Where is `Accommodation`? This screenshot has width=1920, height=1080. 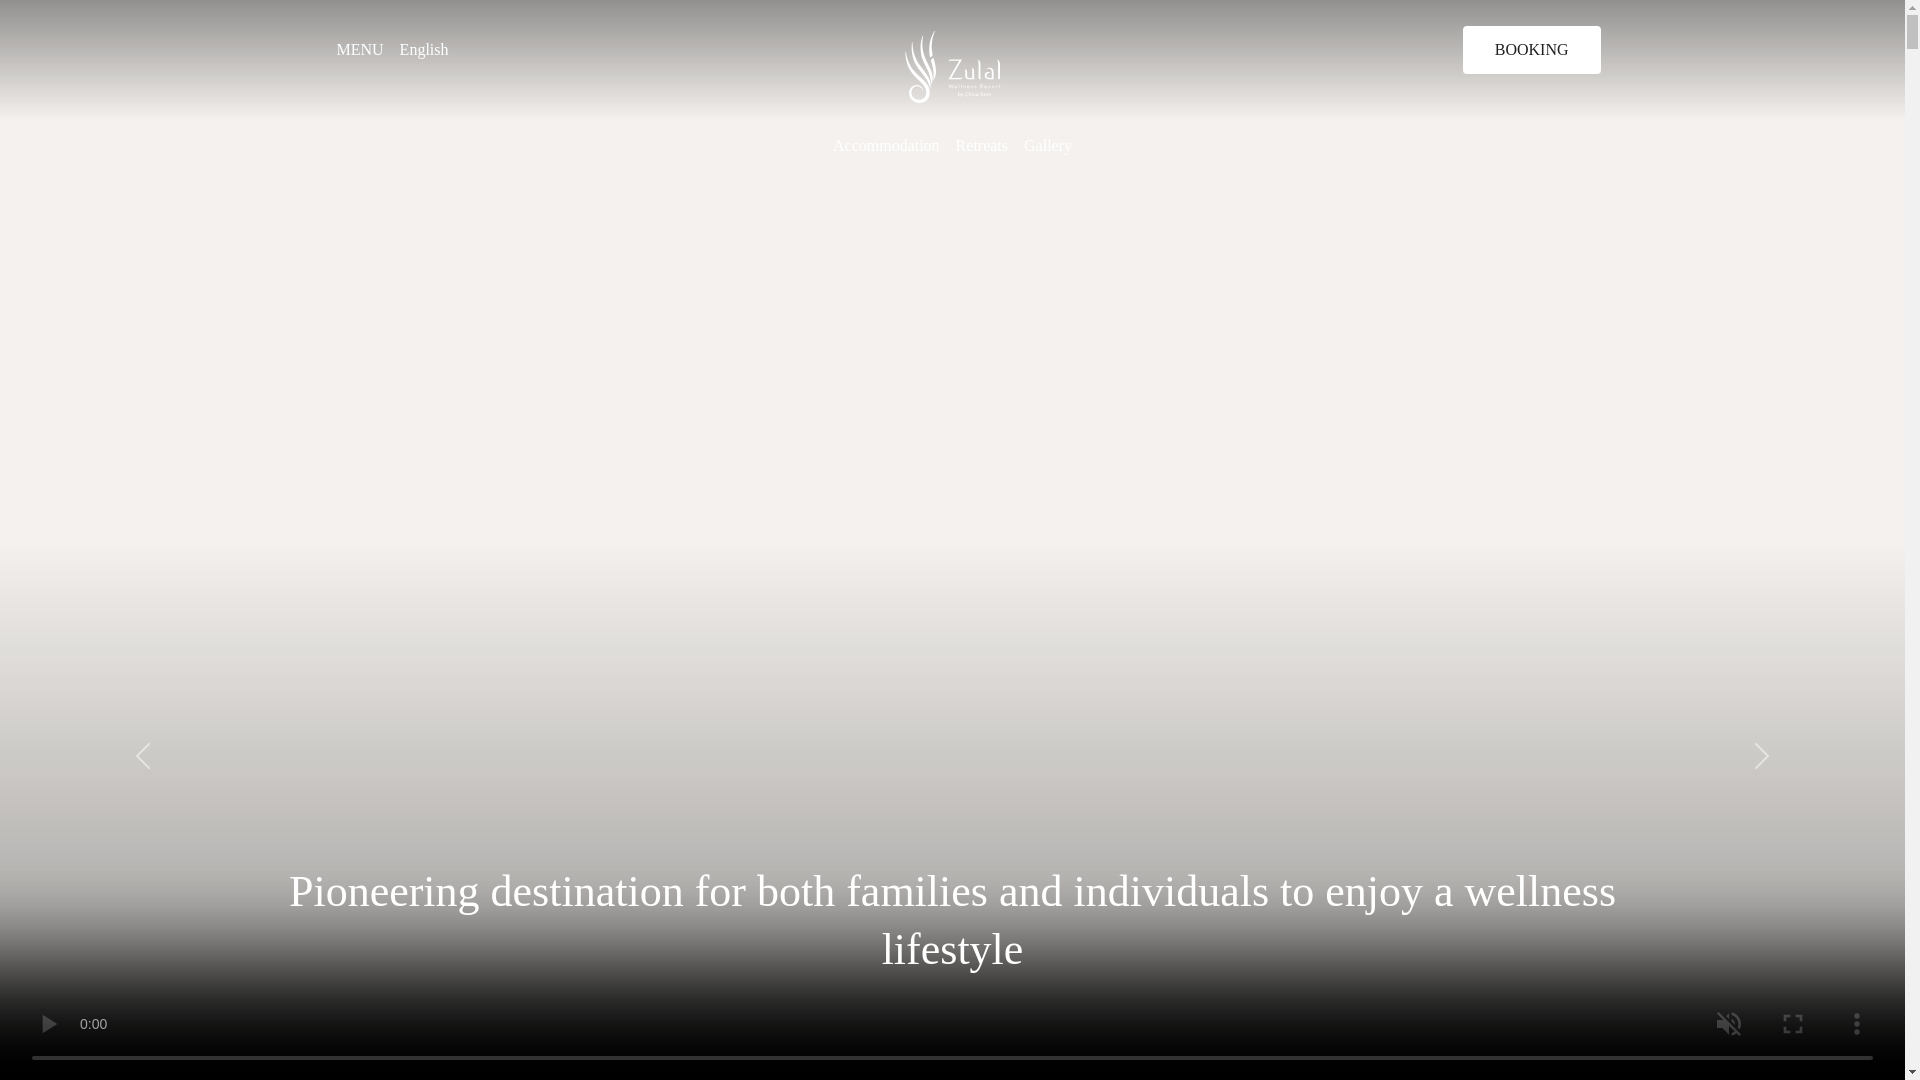 Accommodation is located at coordinates (886, 146).